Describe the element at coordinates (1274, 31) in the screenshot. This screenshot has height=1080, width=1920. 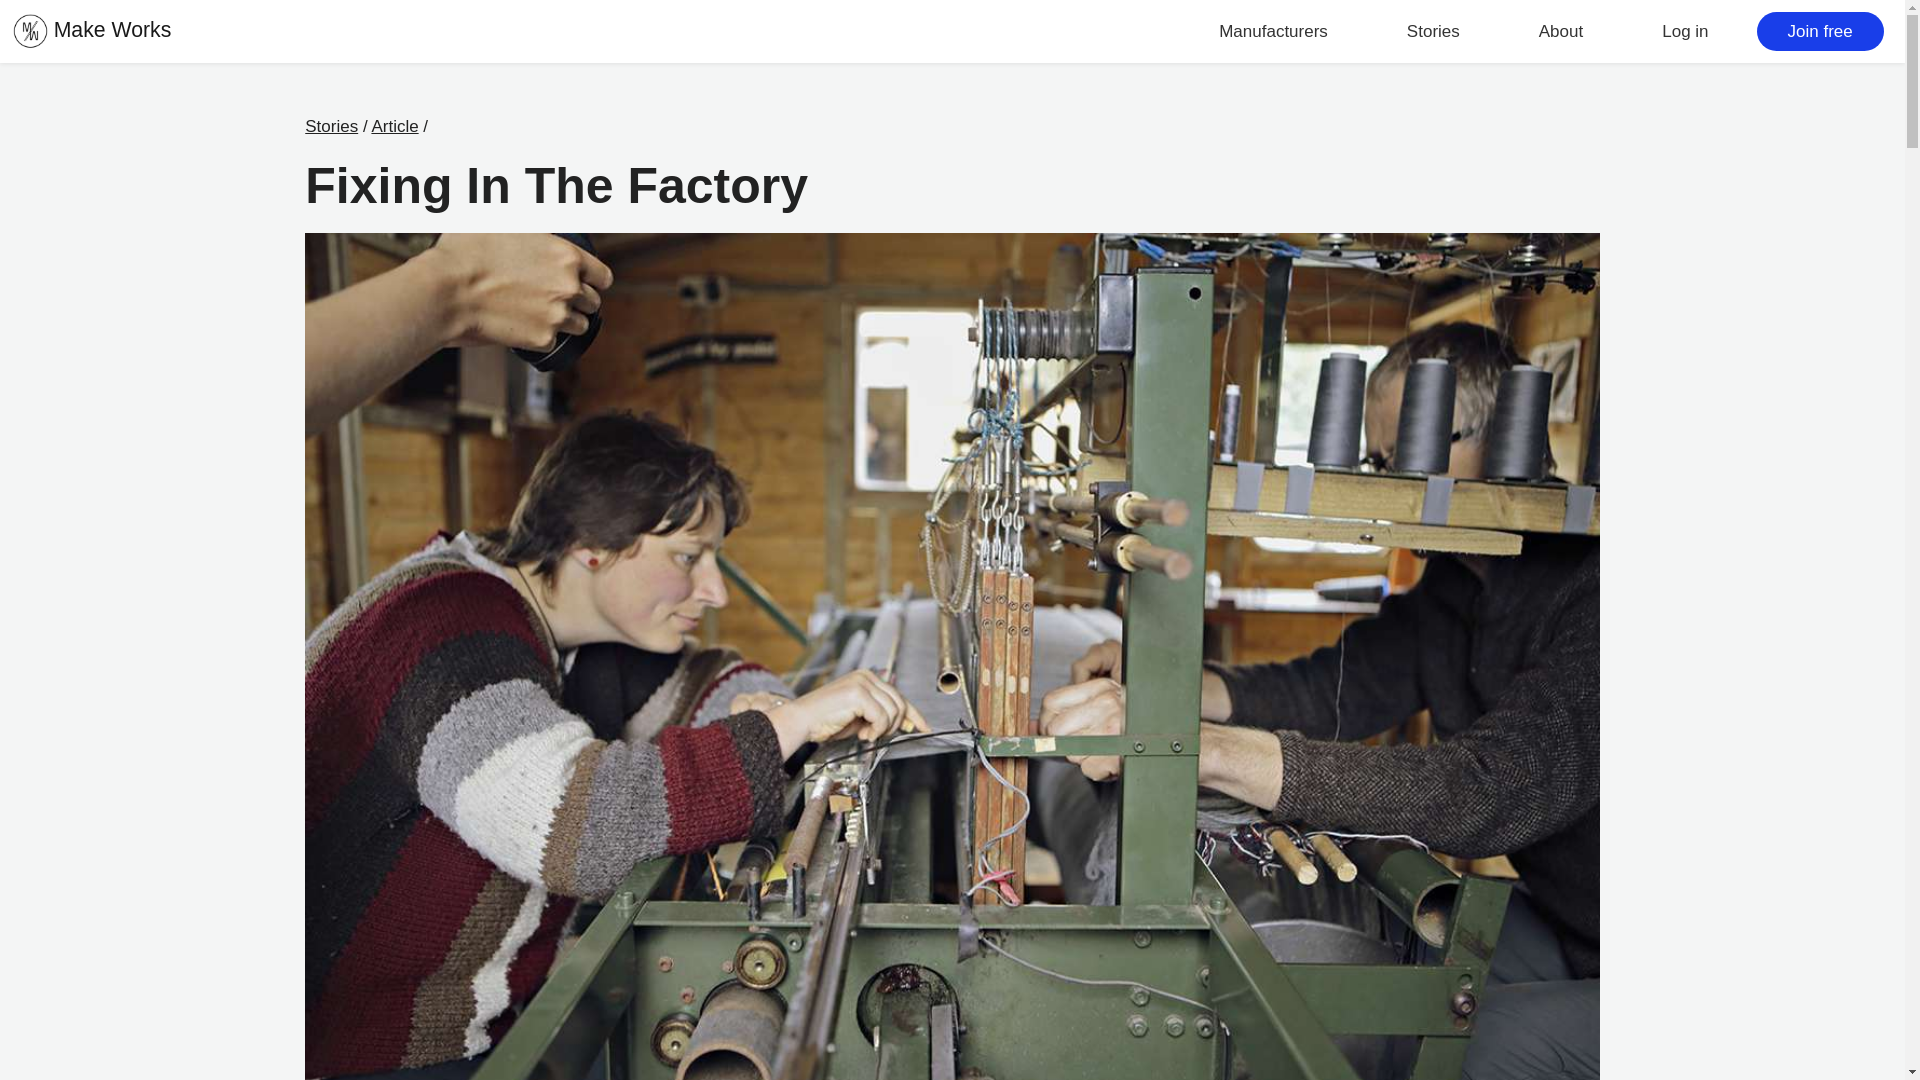
I see `Manufacturers` at that location.